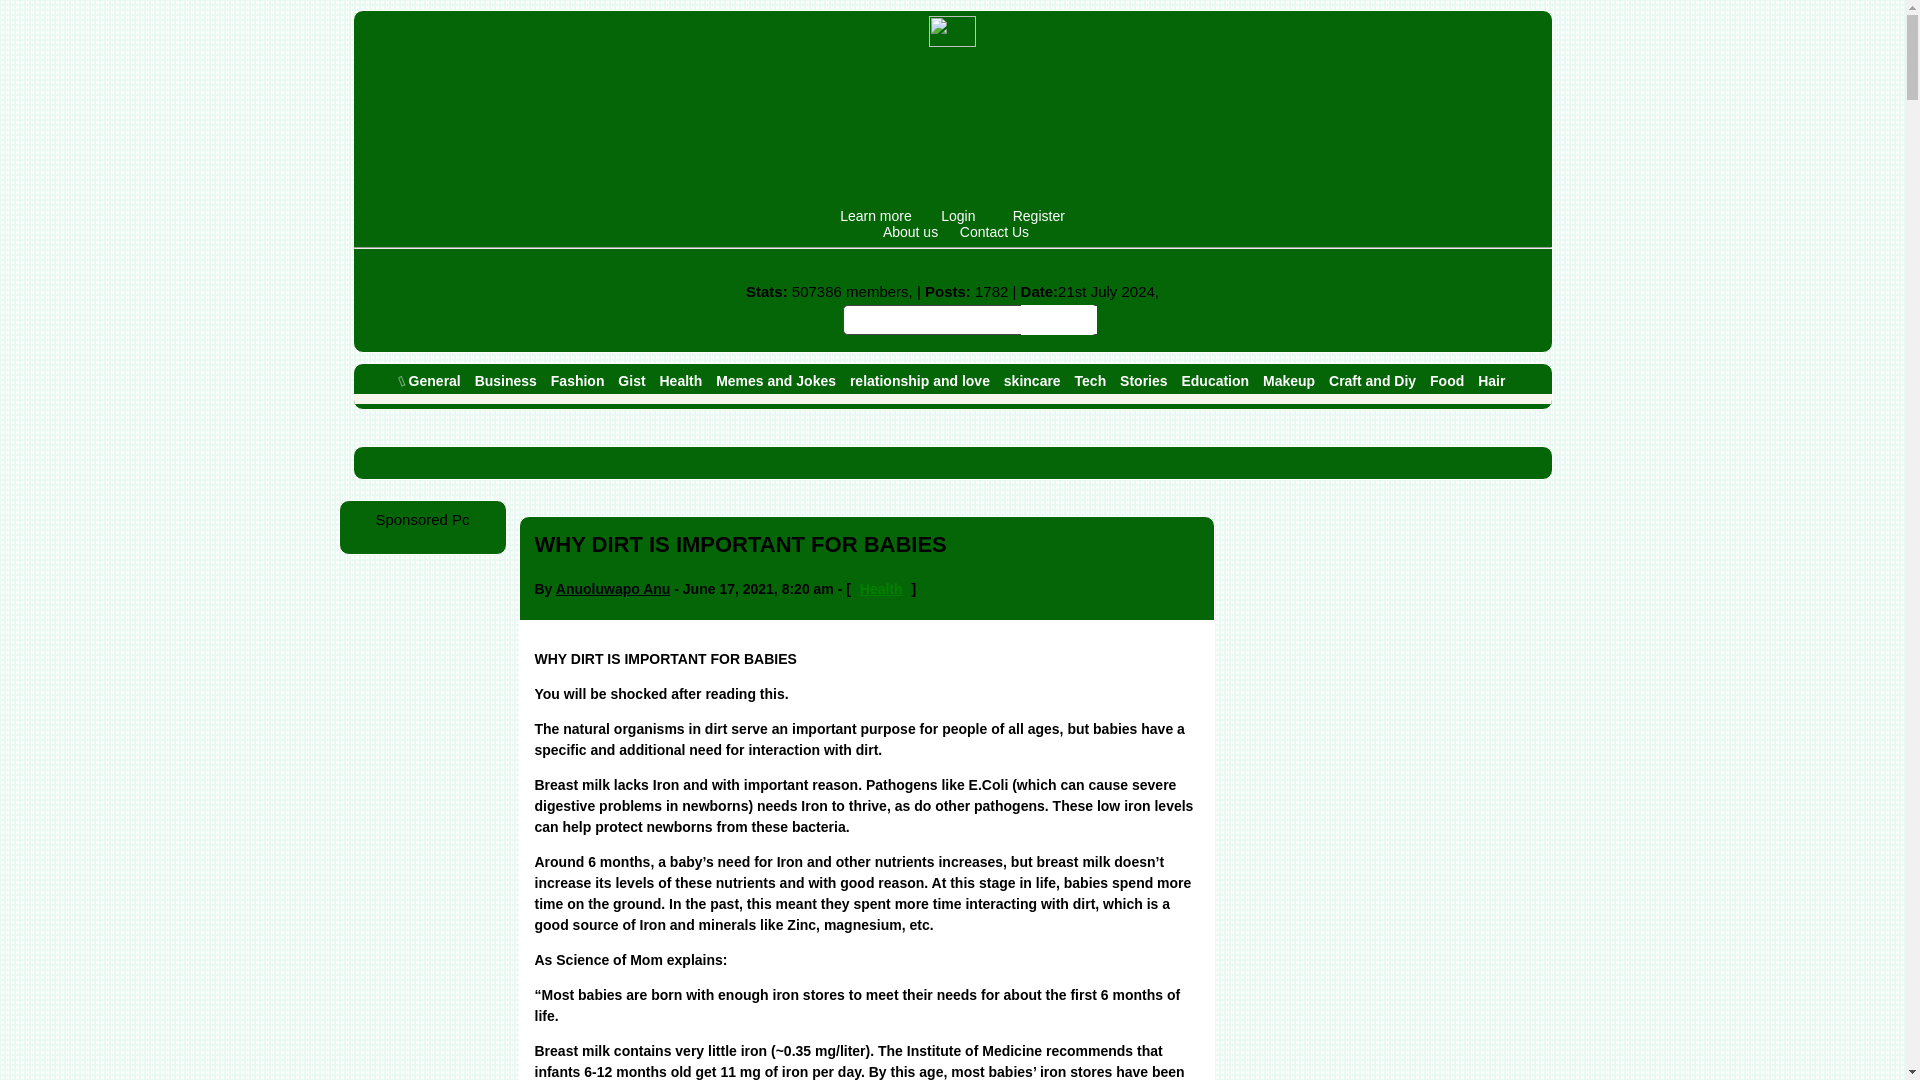  I want to click on Education, so click(1214, 382).